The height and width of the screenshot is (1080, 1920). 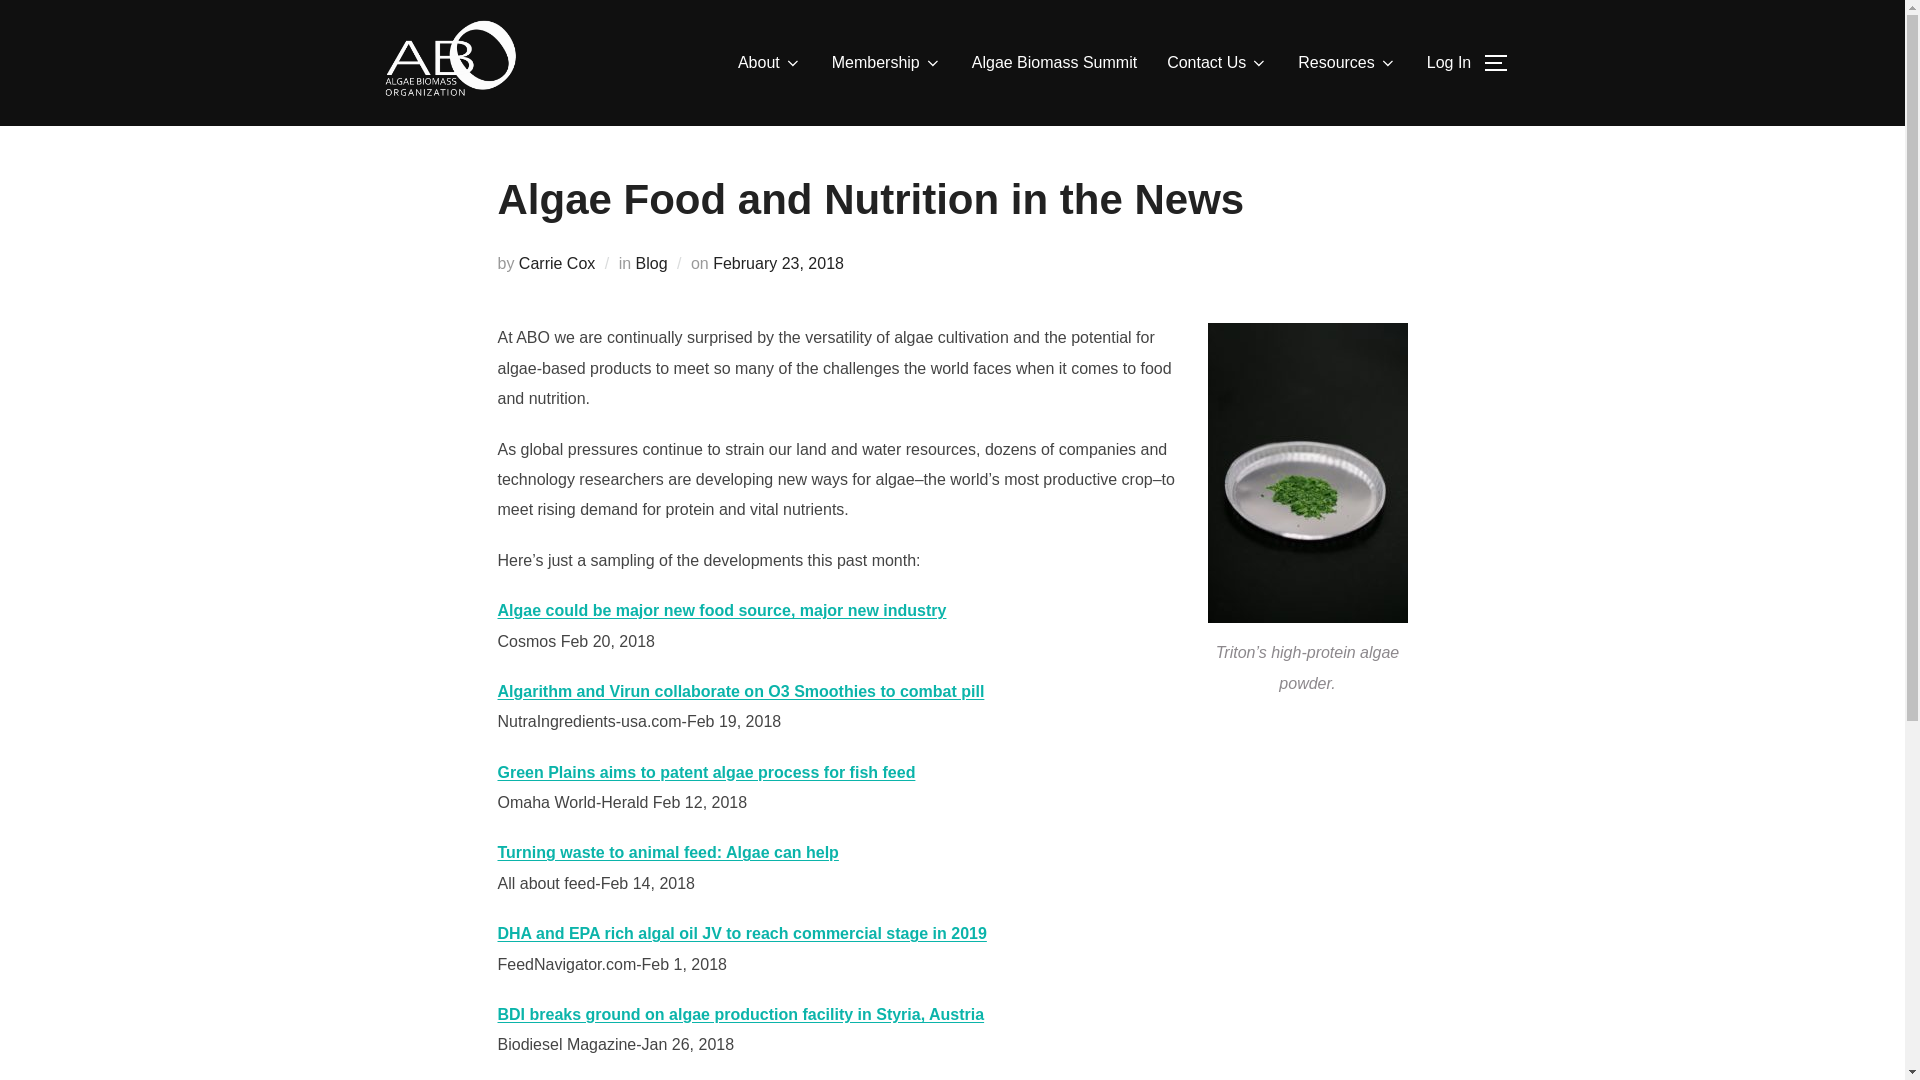 What do you see at coordinates (1448, 63) in the screenshot?
I see `Log In` at bounding box center [1448, 63].